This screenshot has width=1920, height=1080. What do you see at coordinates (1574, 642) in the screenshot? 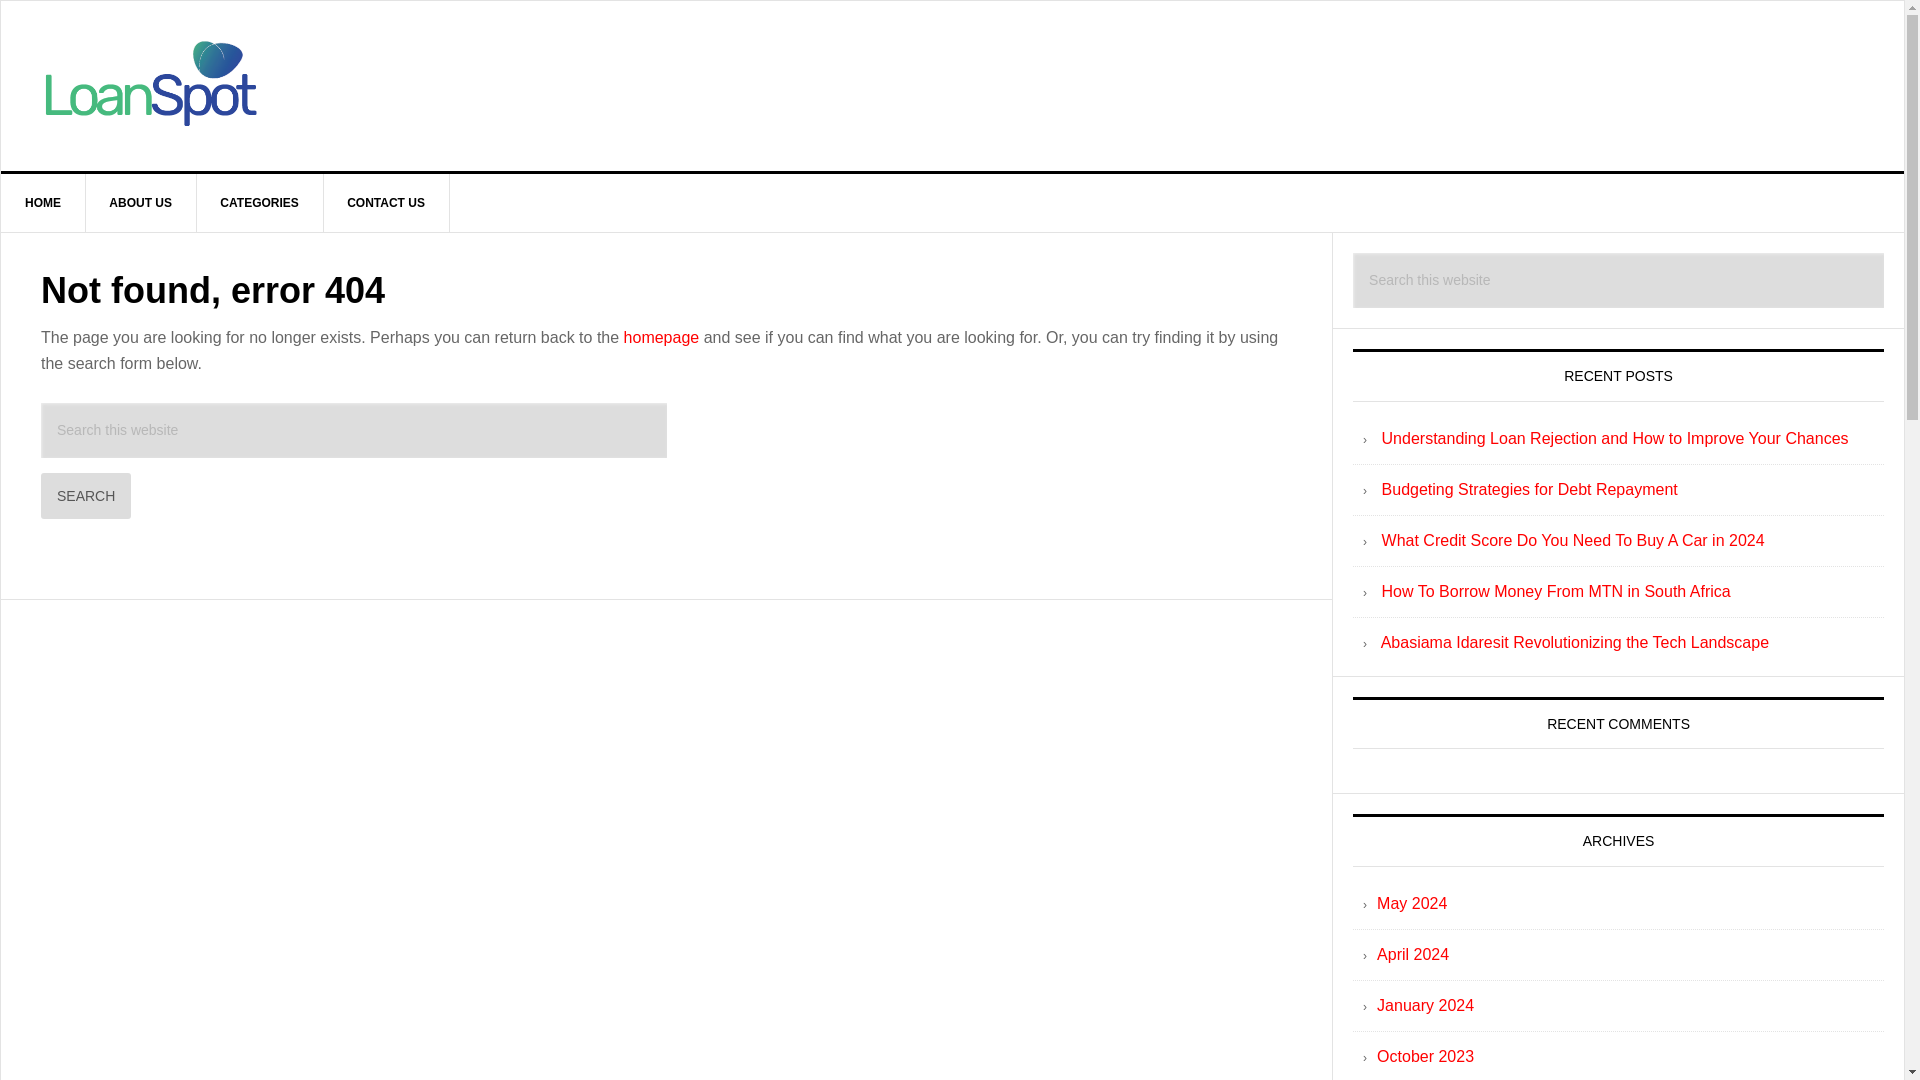
I see `Abasiama Idaresit Revolutionizing the Tech Landscape` at bounding box center [1574, 642].